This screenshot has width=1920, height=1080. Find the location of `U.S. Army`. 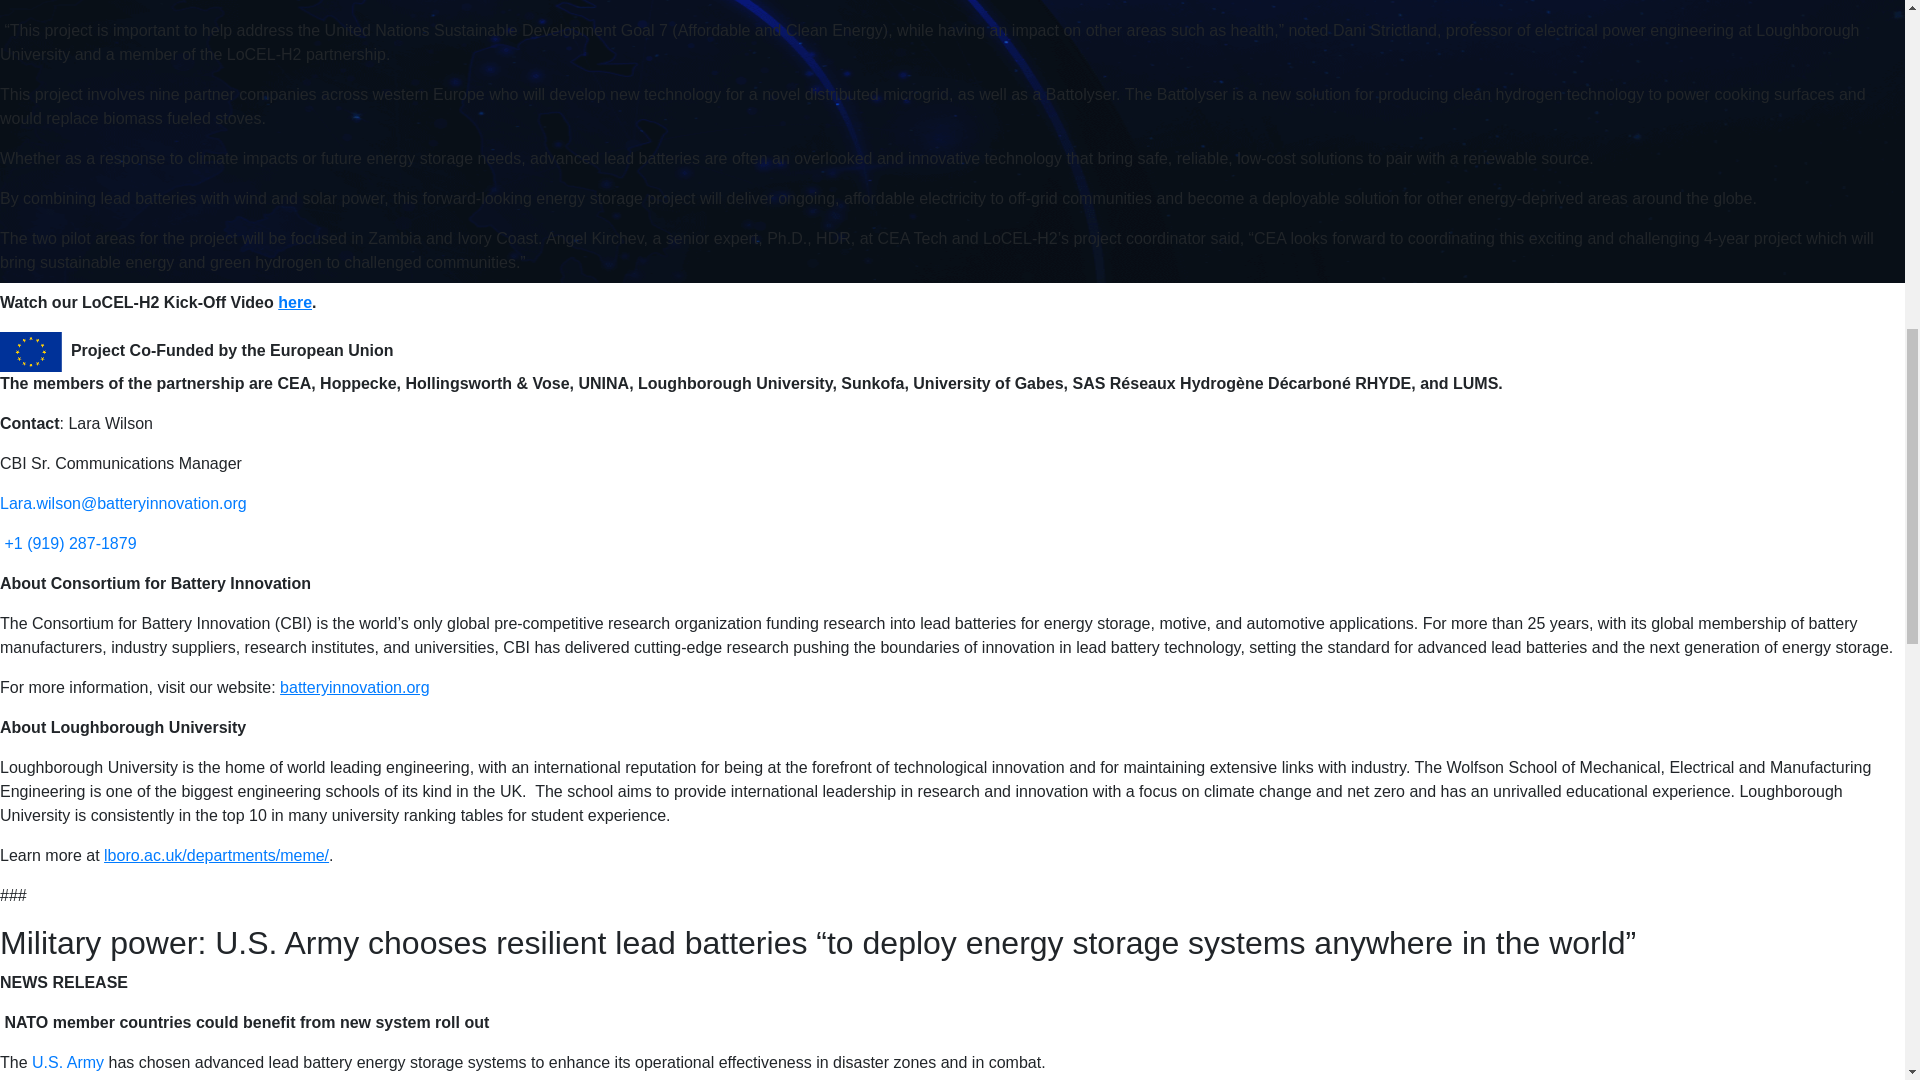

U.S. Army is located at coordinates (66, 1062).